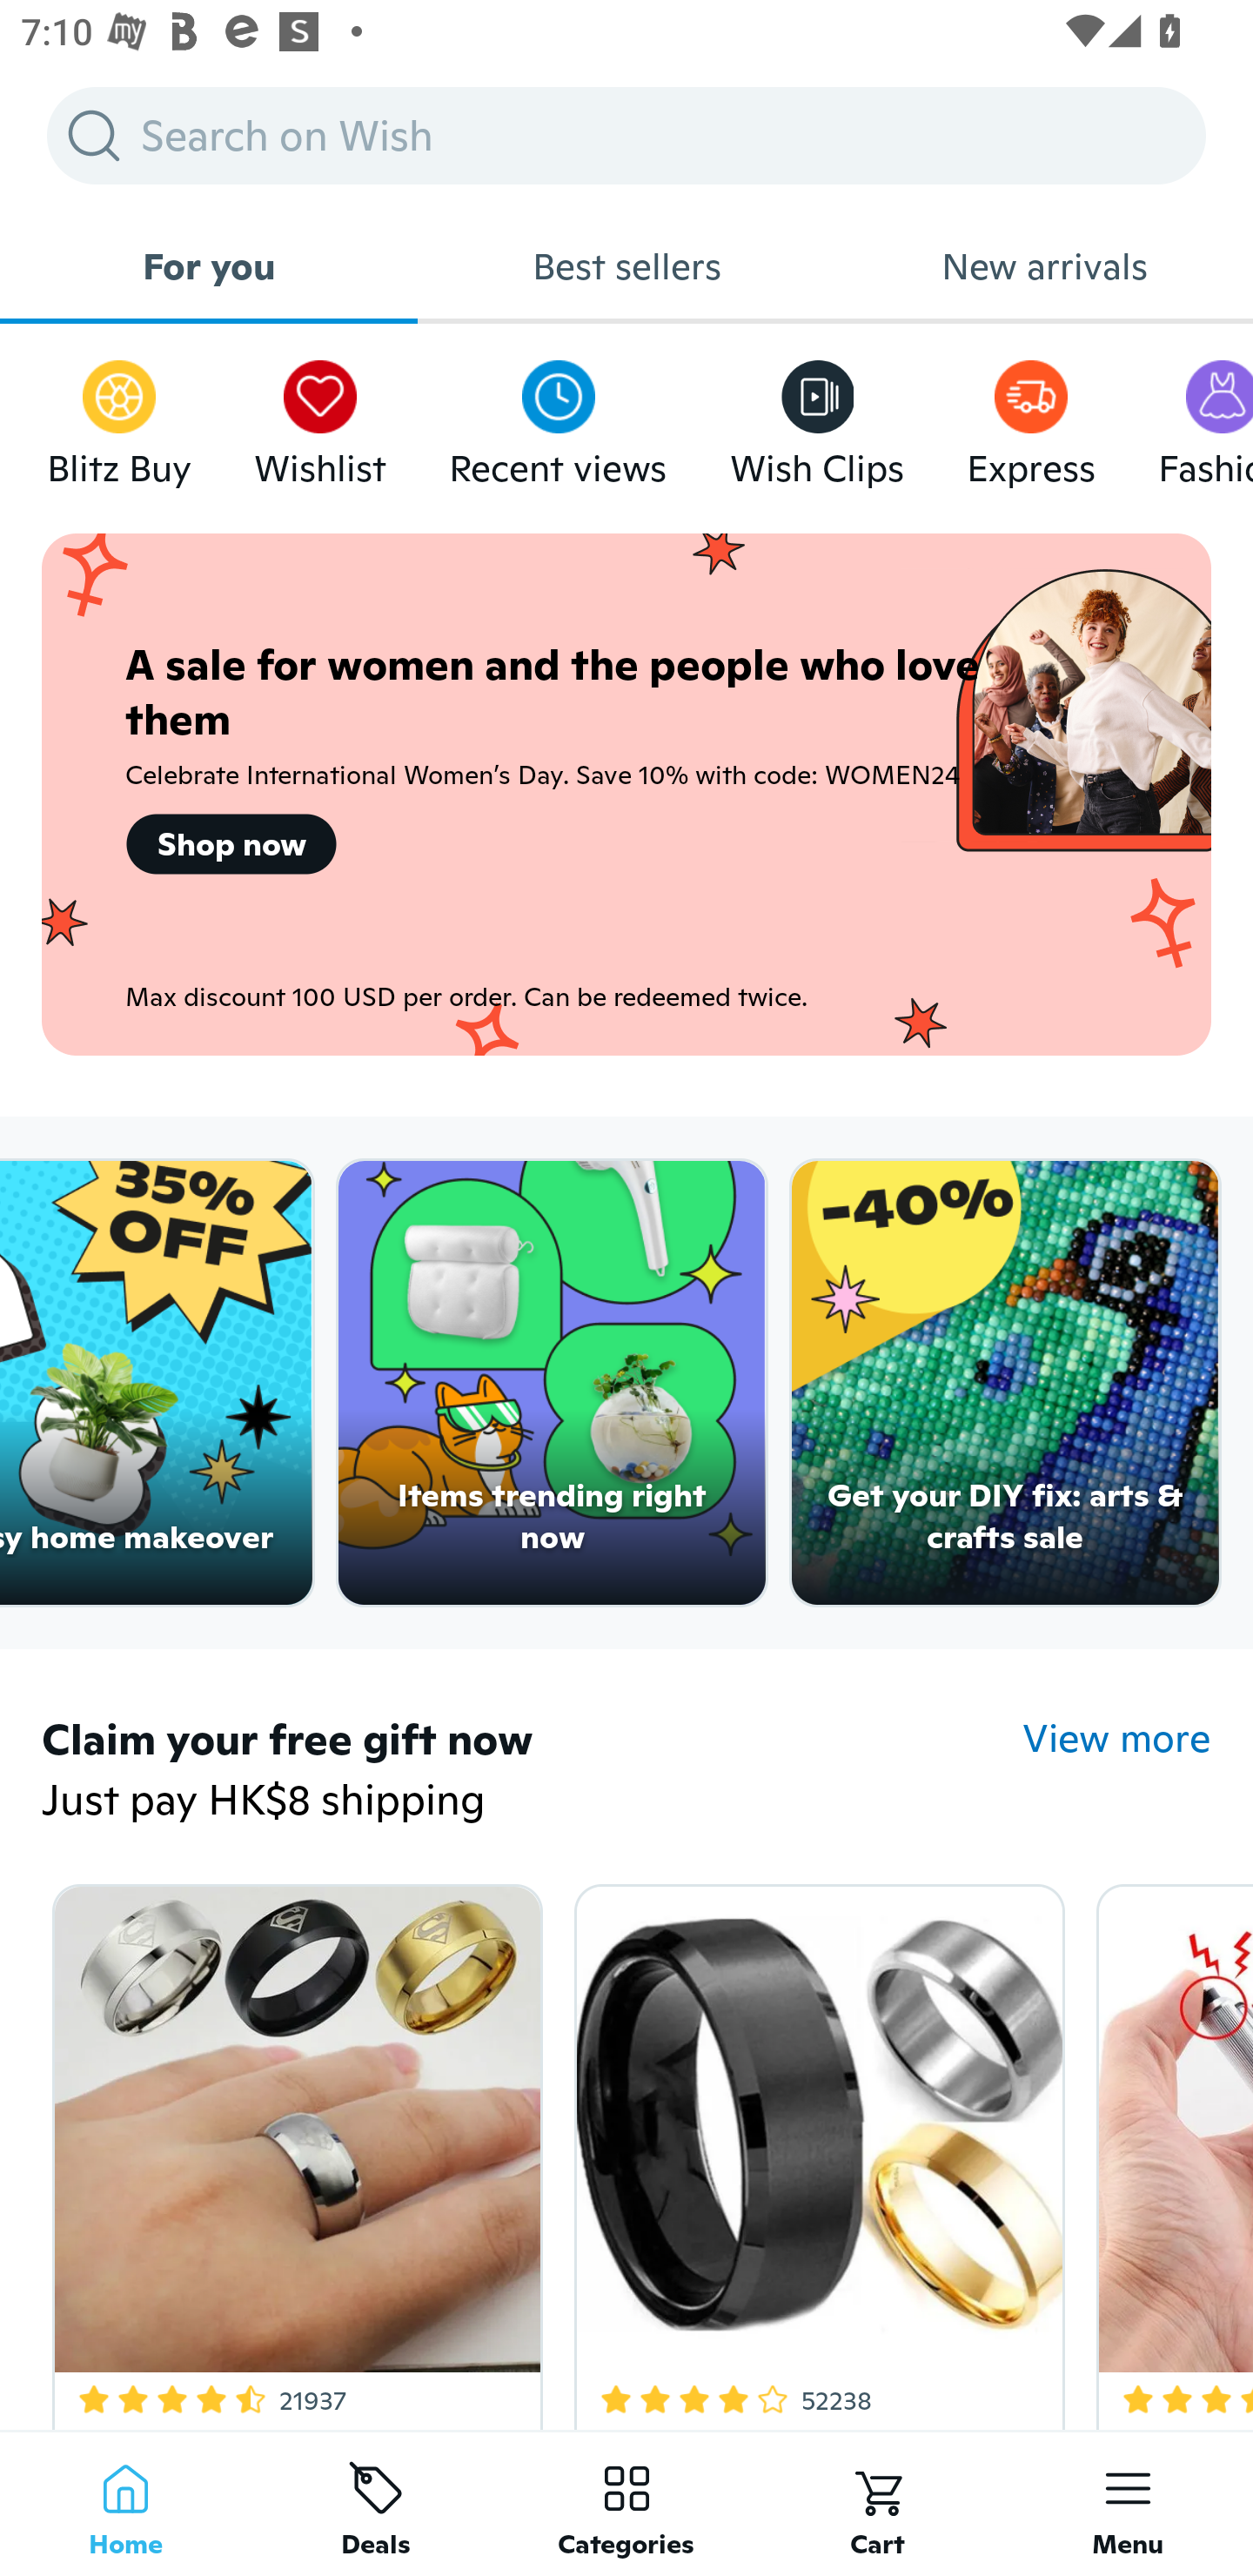  What do you see at coordinates (626, 266) in the screenshot?
I see `Best sellers` at bounding box center [626, 266].